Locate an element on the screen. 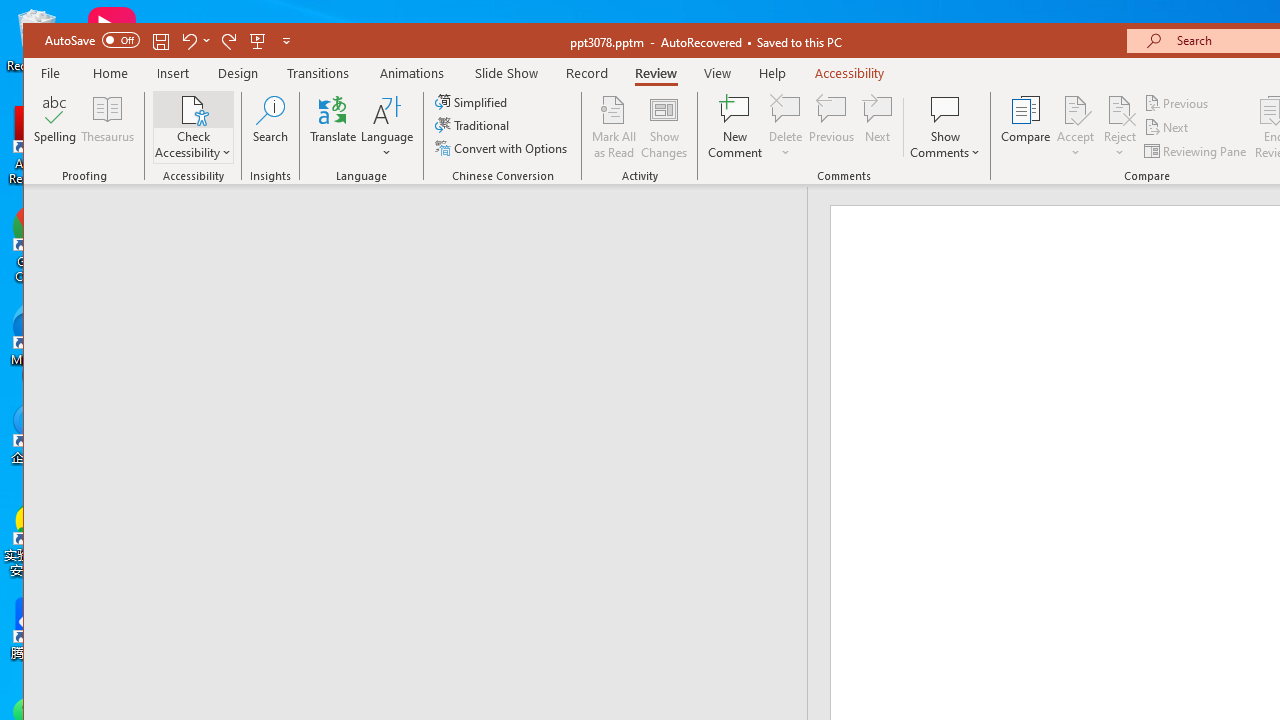 This screenshot has height=720, width=1280. Translate is located at coordinates (333, 127).